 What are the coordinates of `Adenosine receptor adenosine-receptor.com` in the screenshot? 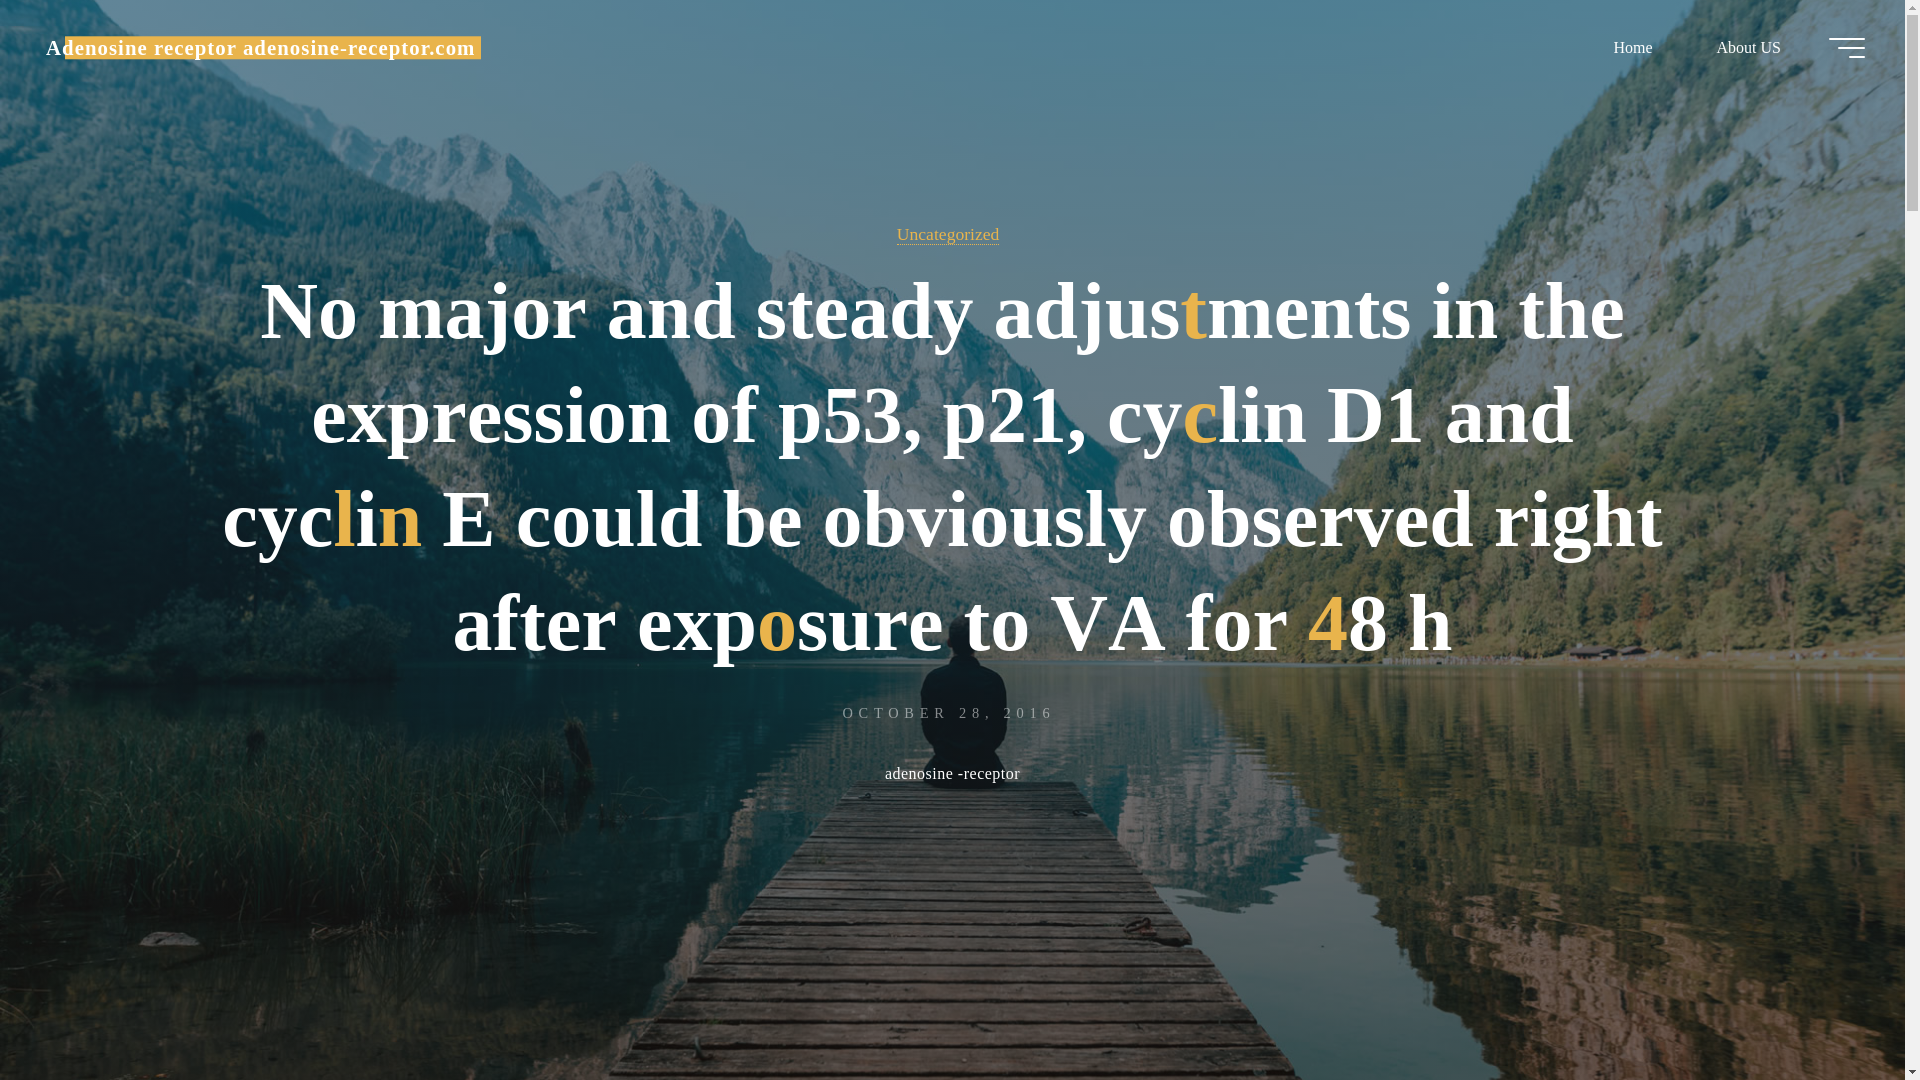 It's located at (260, 47).